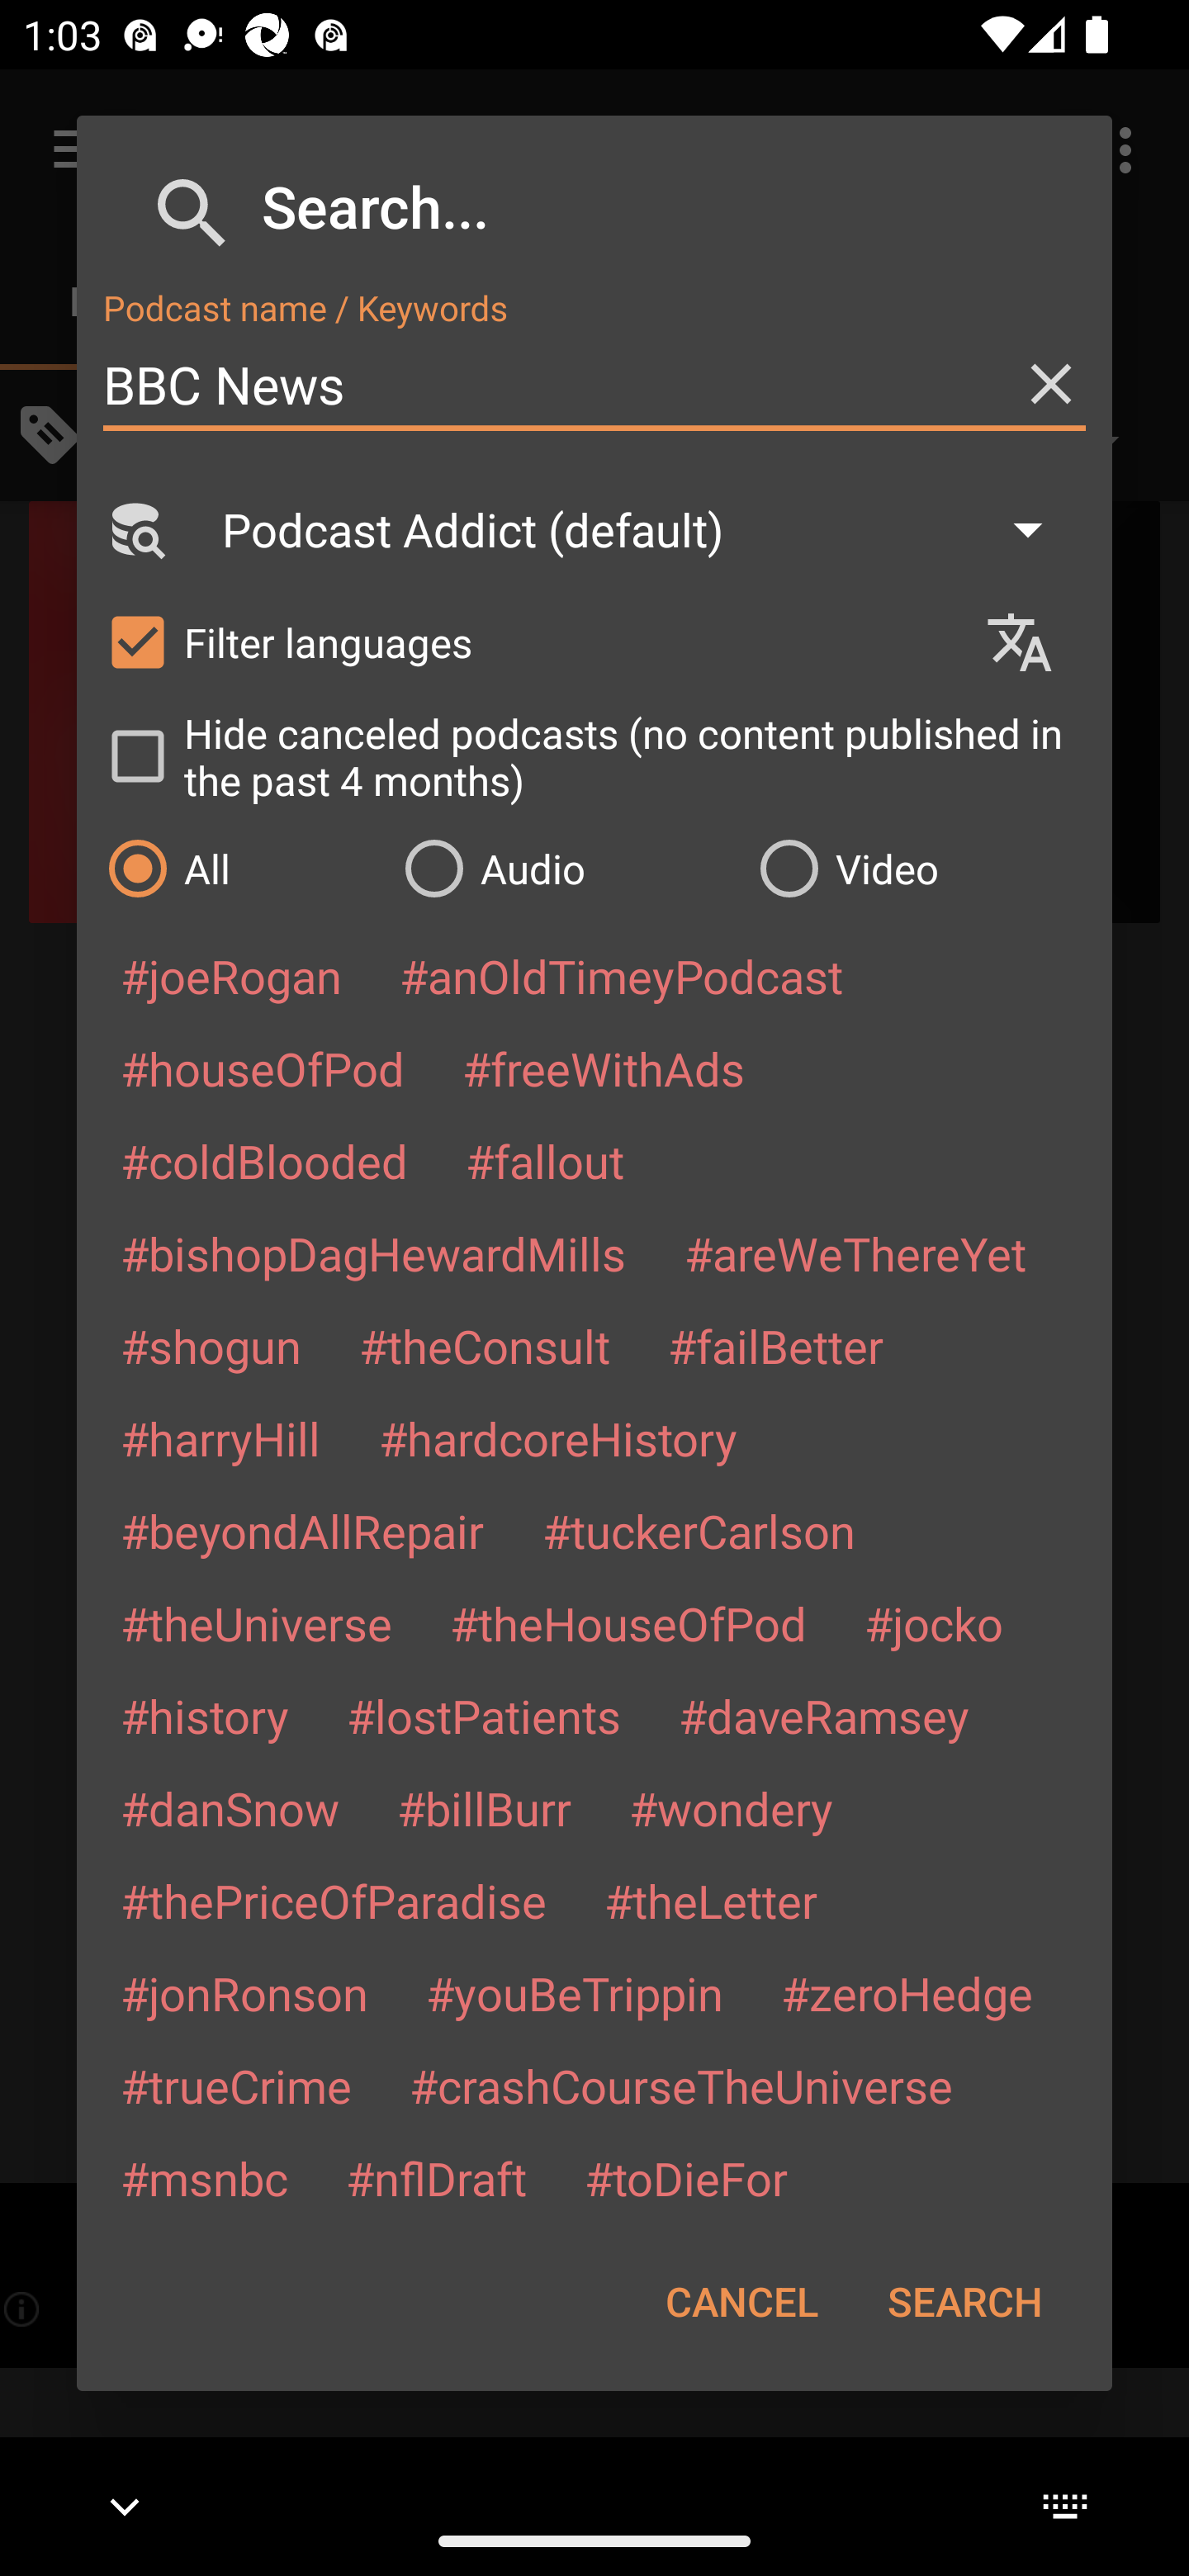  Describe the element at coordinates (236, 2085) in the screenshot. I see `#trueCrime` at that location.